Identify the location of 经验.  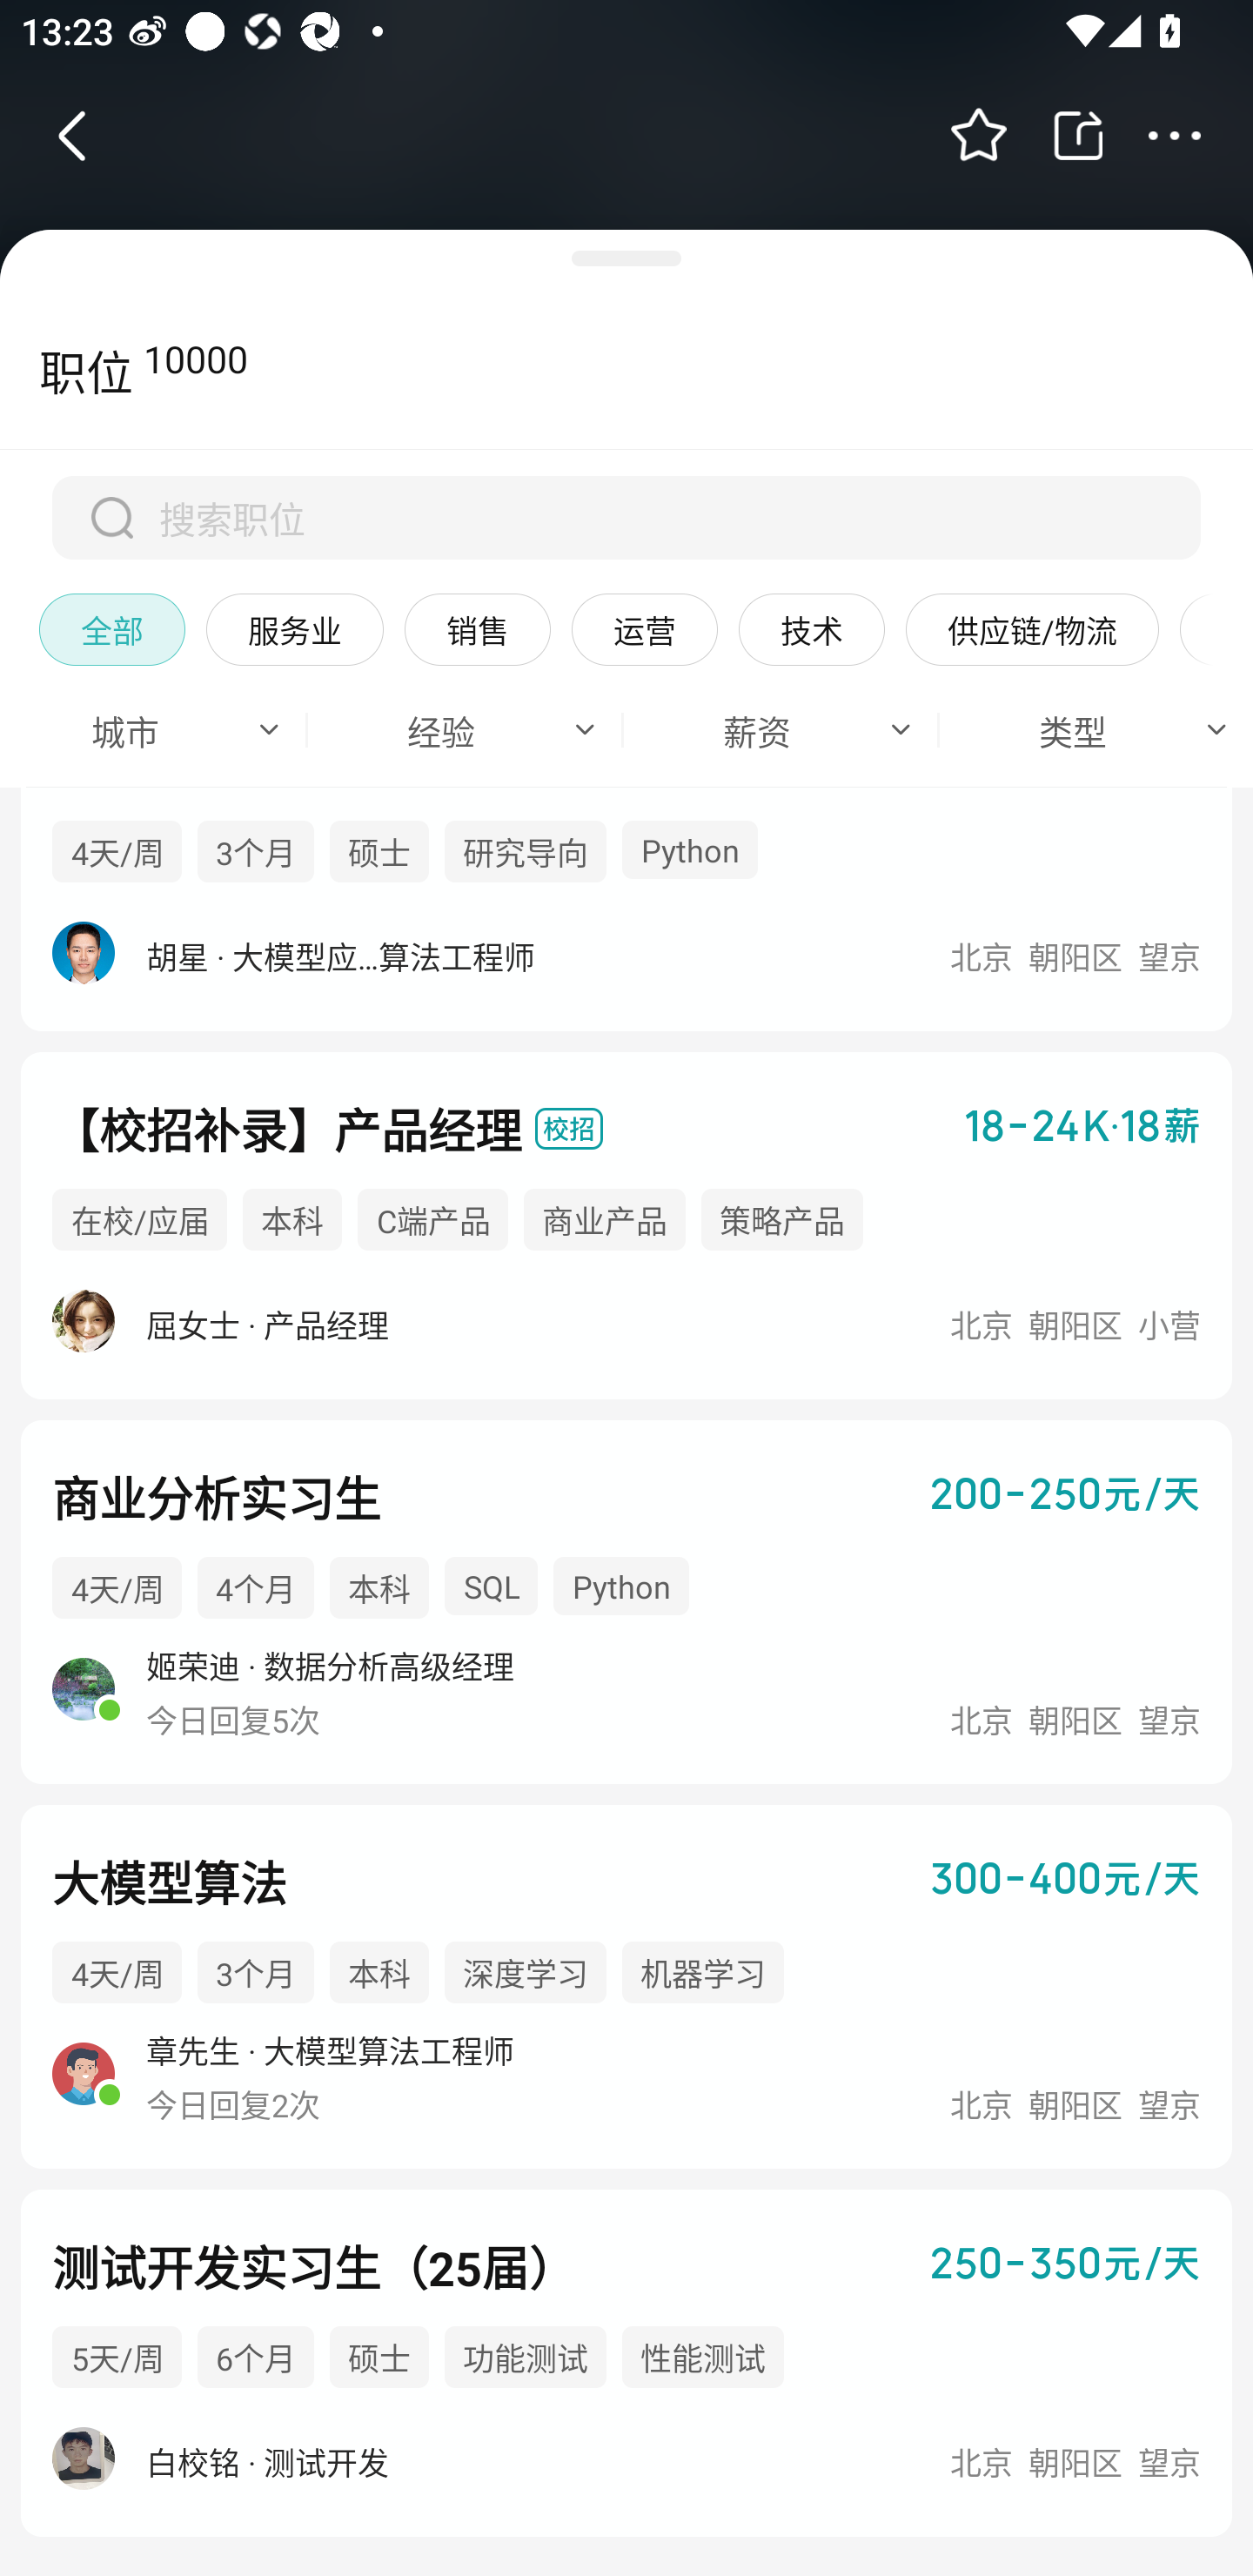
(452, 728).